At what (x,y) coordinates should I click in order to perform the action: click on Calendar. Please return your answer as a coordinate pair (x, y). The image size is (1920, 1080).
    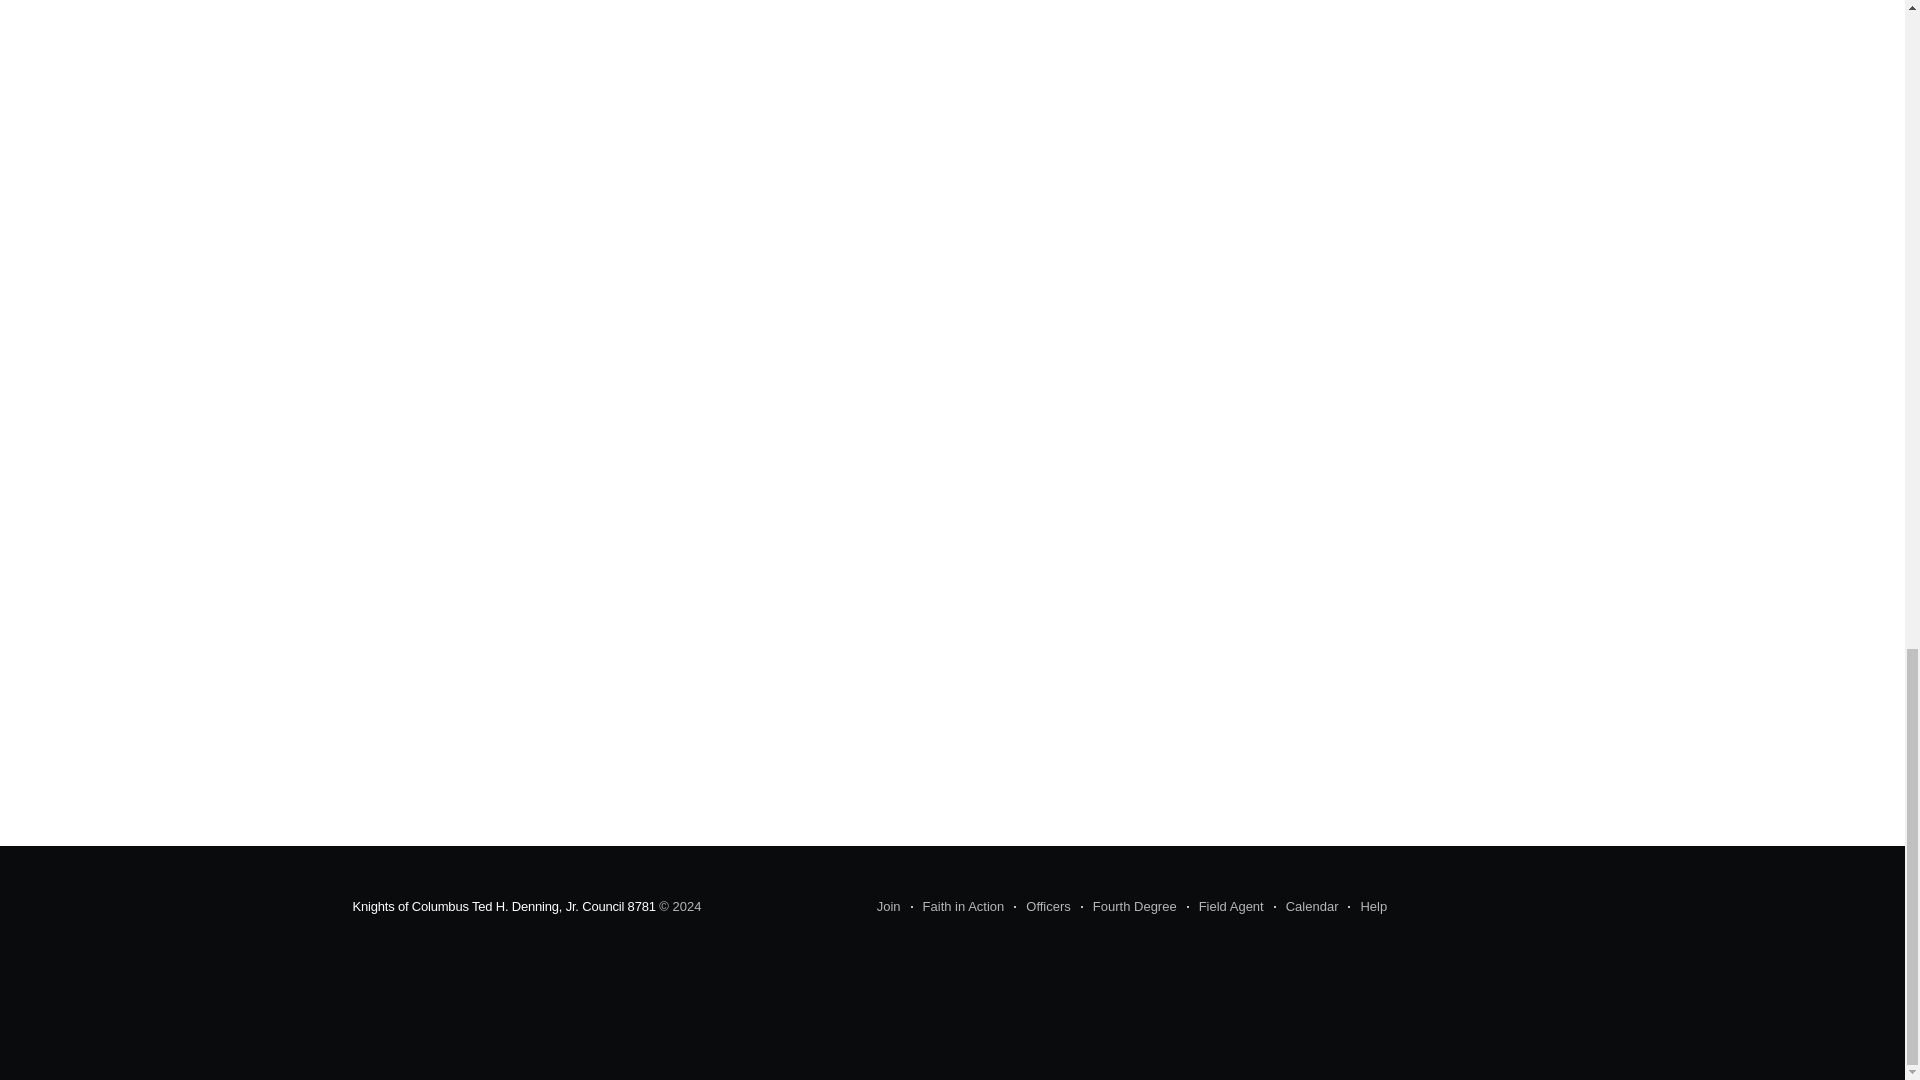
    Looking at the image, I should click on (1306, 907).